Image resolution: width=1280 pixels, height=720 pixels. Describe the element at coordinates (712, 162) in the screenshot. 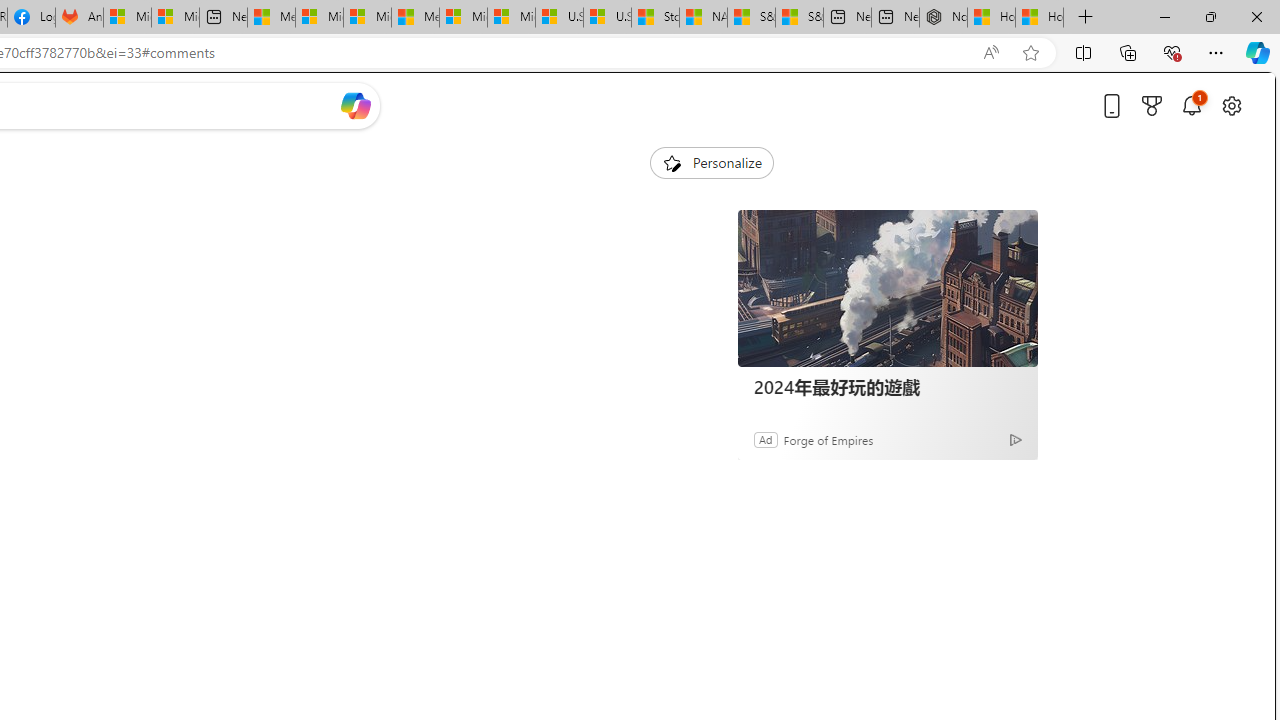

I see `Personalize` at that location.